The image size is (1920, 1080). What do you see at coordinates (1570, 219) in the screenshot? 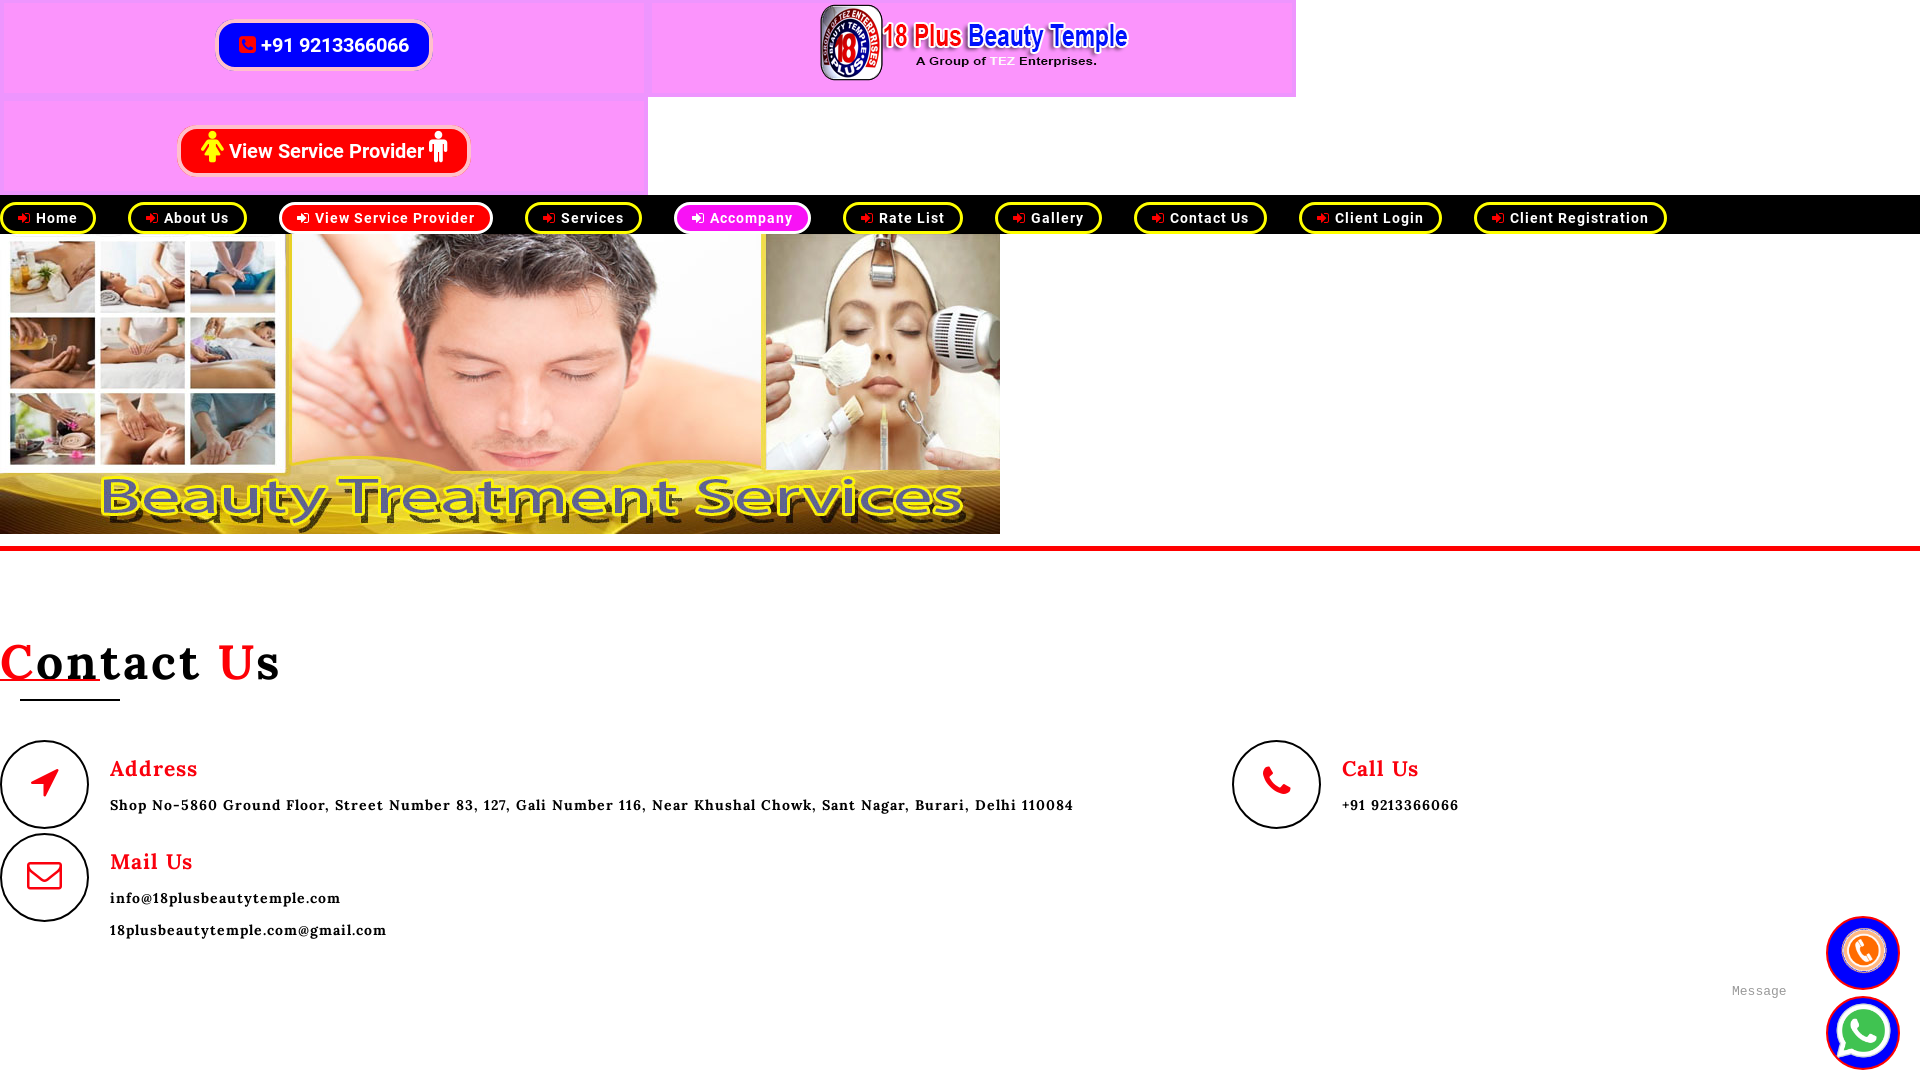
I see `Client Registration` at bounding box center [1570, 219].